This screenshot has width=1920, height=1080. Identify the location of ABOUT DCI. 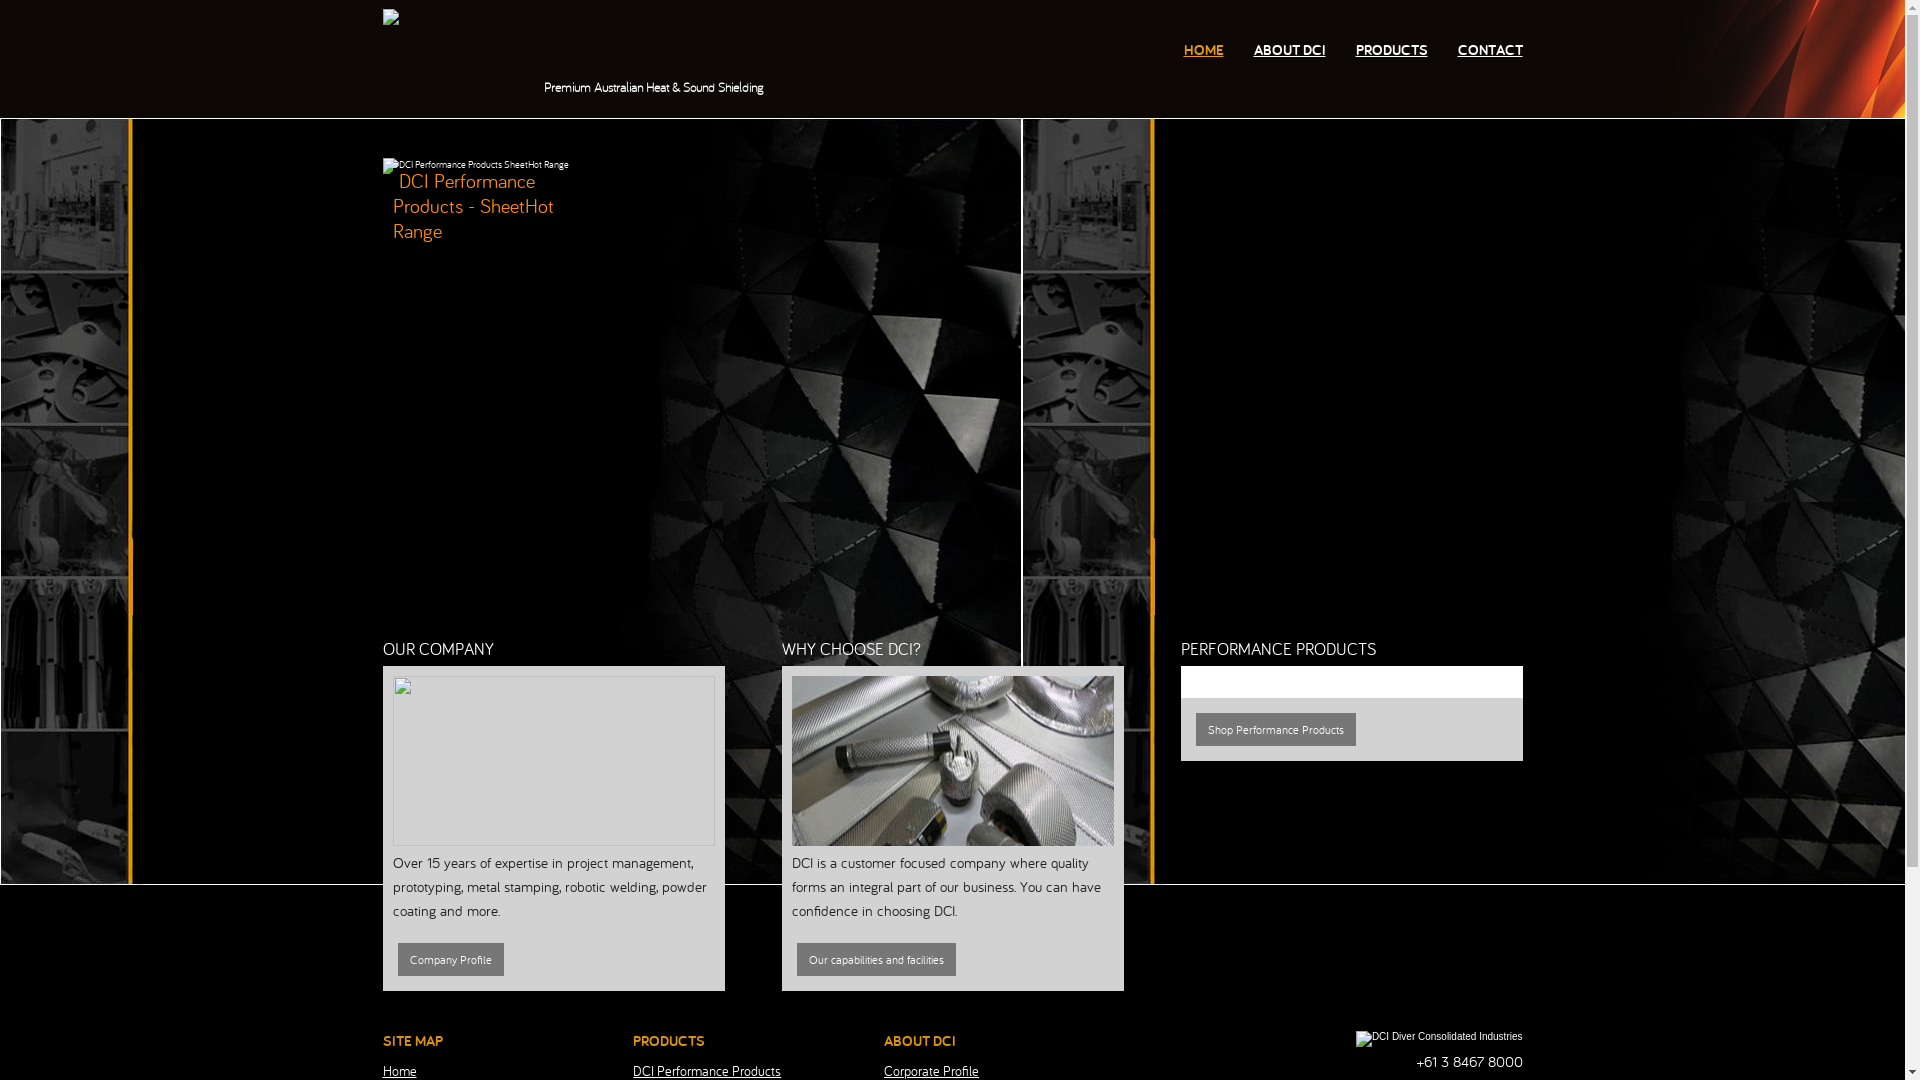
(1290, 50).